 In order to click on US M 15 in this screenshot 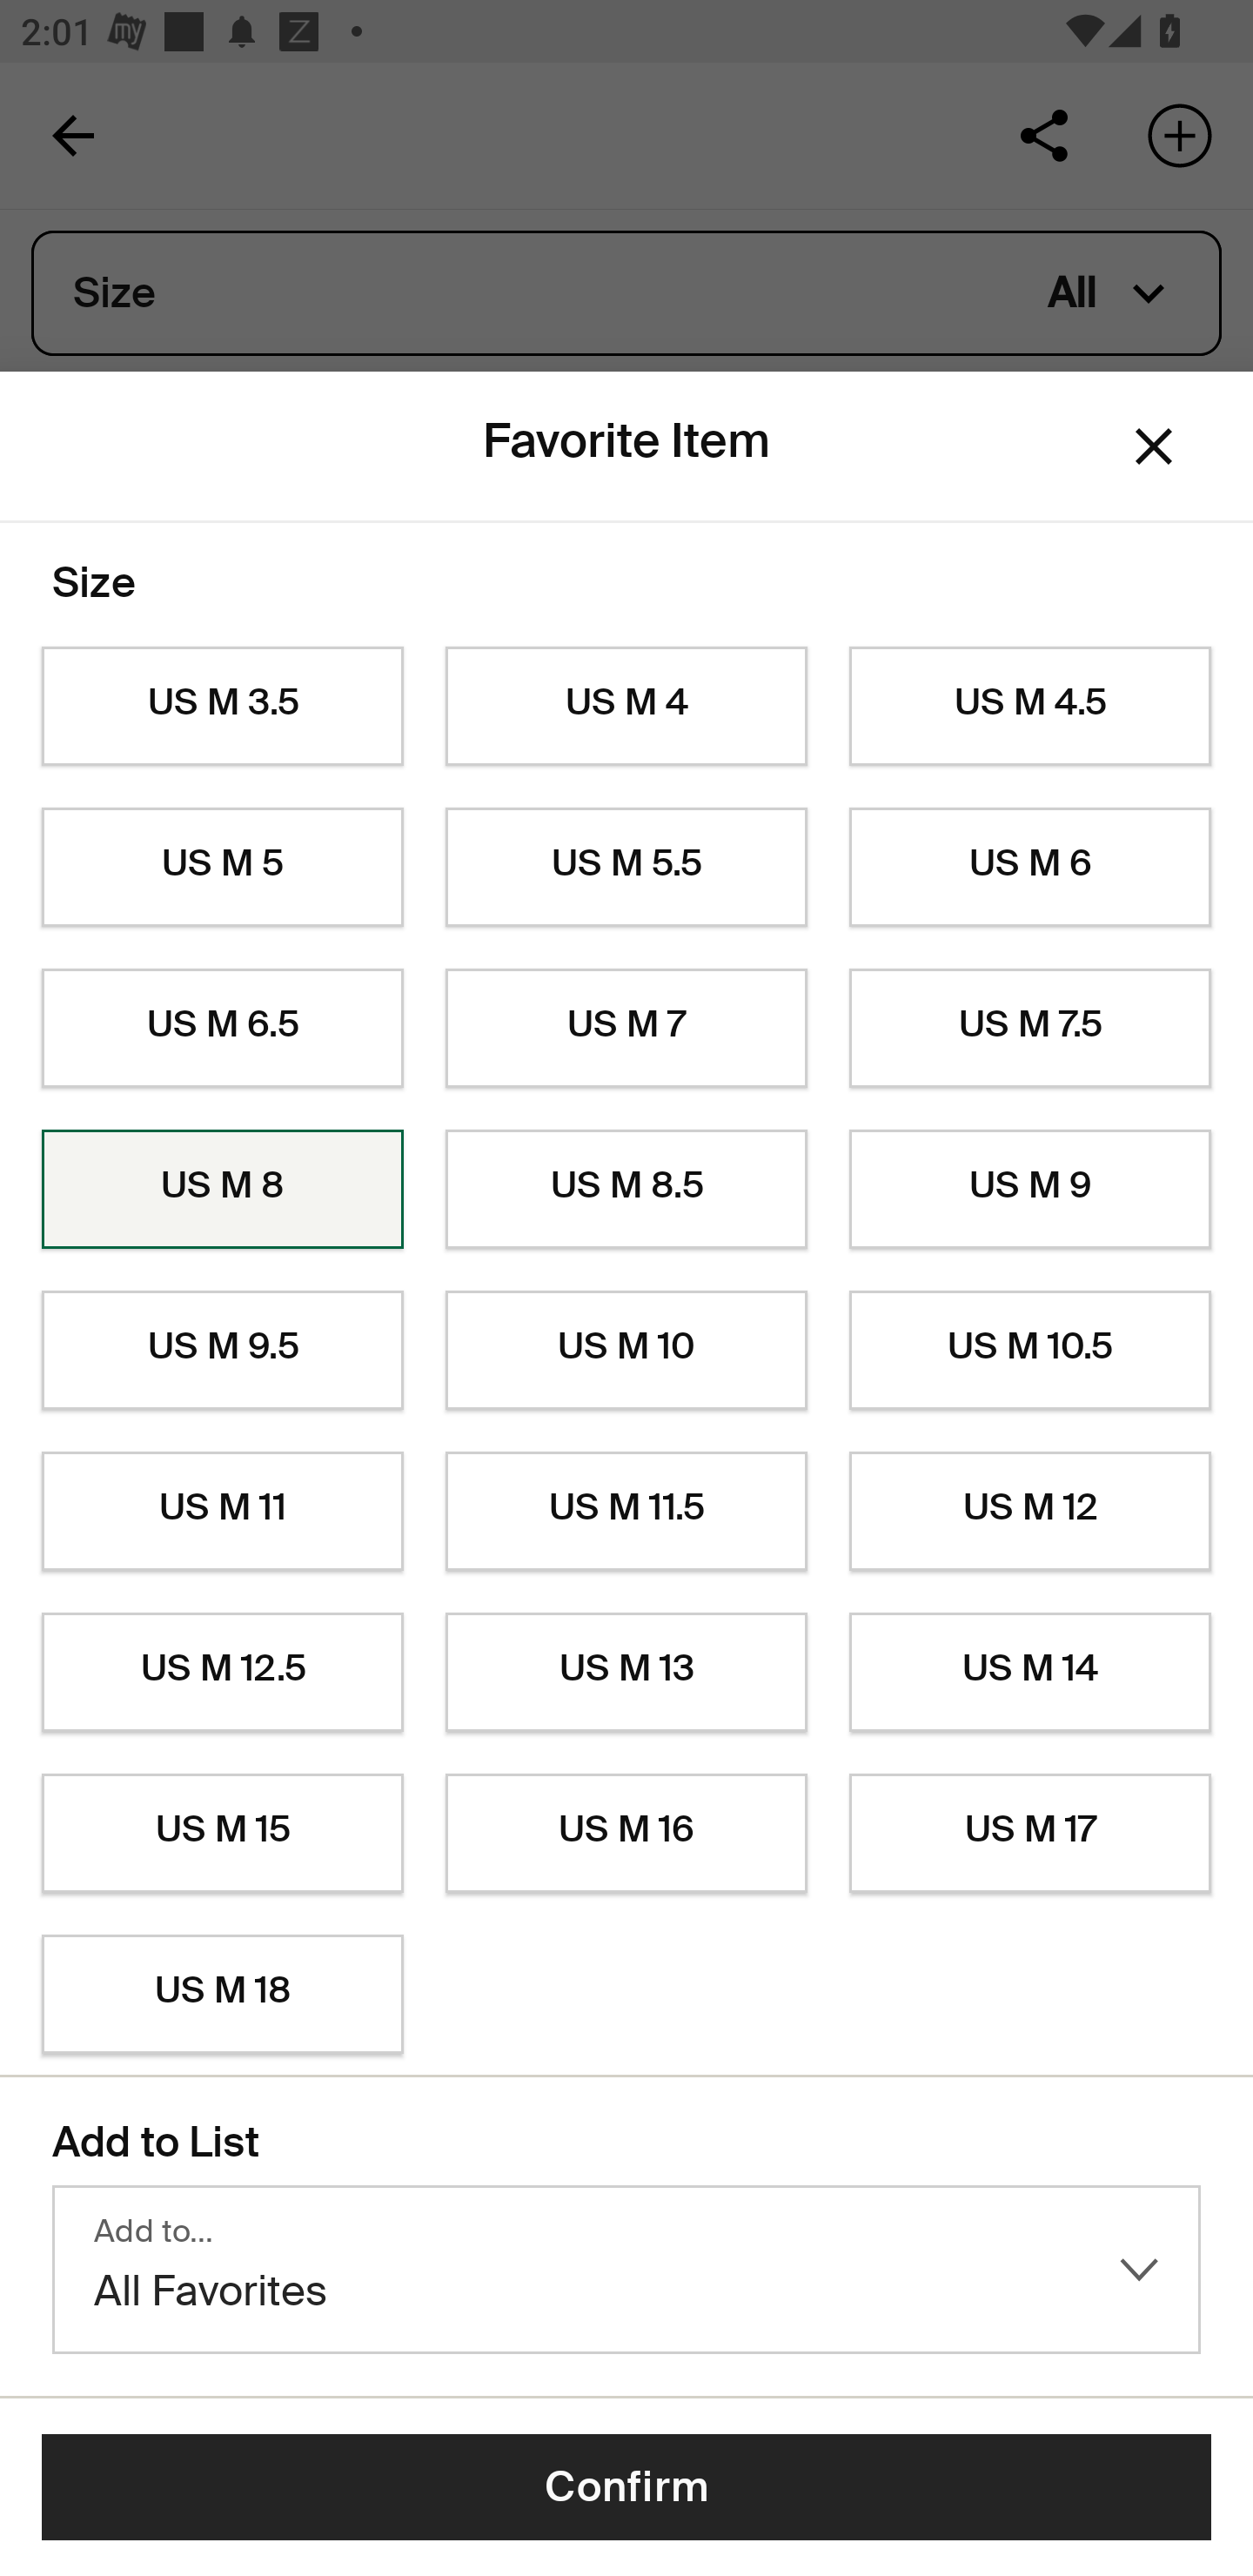, I will do `click(222, 1834)`.